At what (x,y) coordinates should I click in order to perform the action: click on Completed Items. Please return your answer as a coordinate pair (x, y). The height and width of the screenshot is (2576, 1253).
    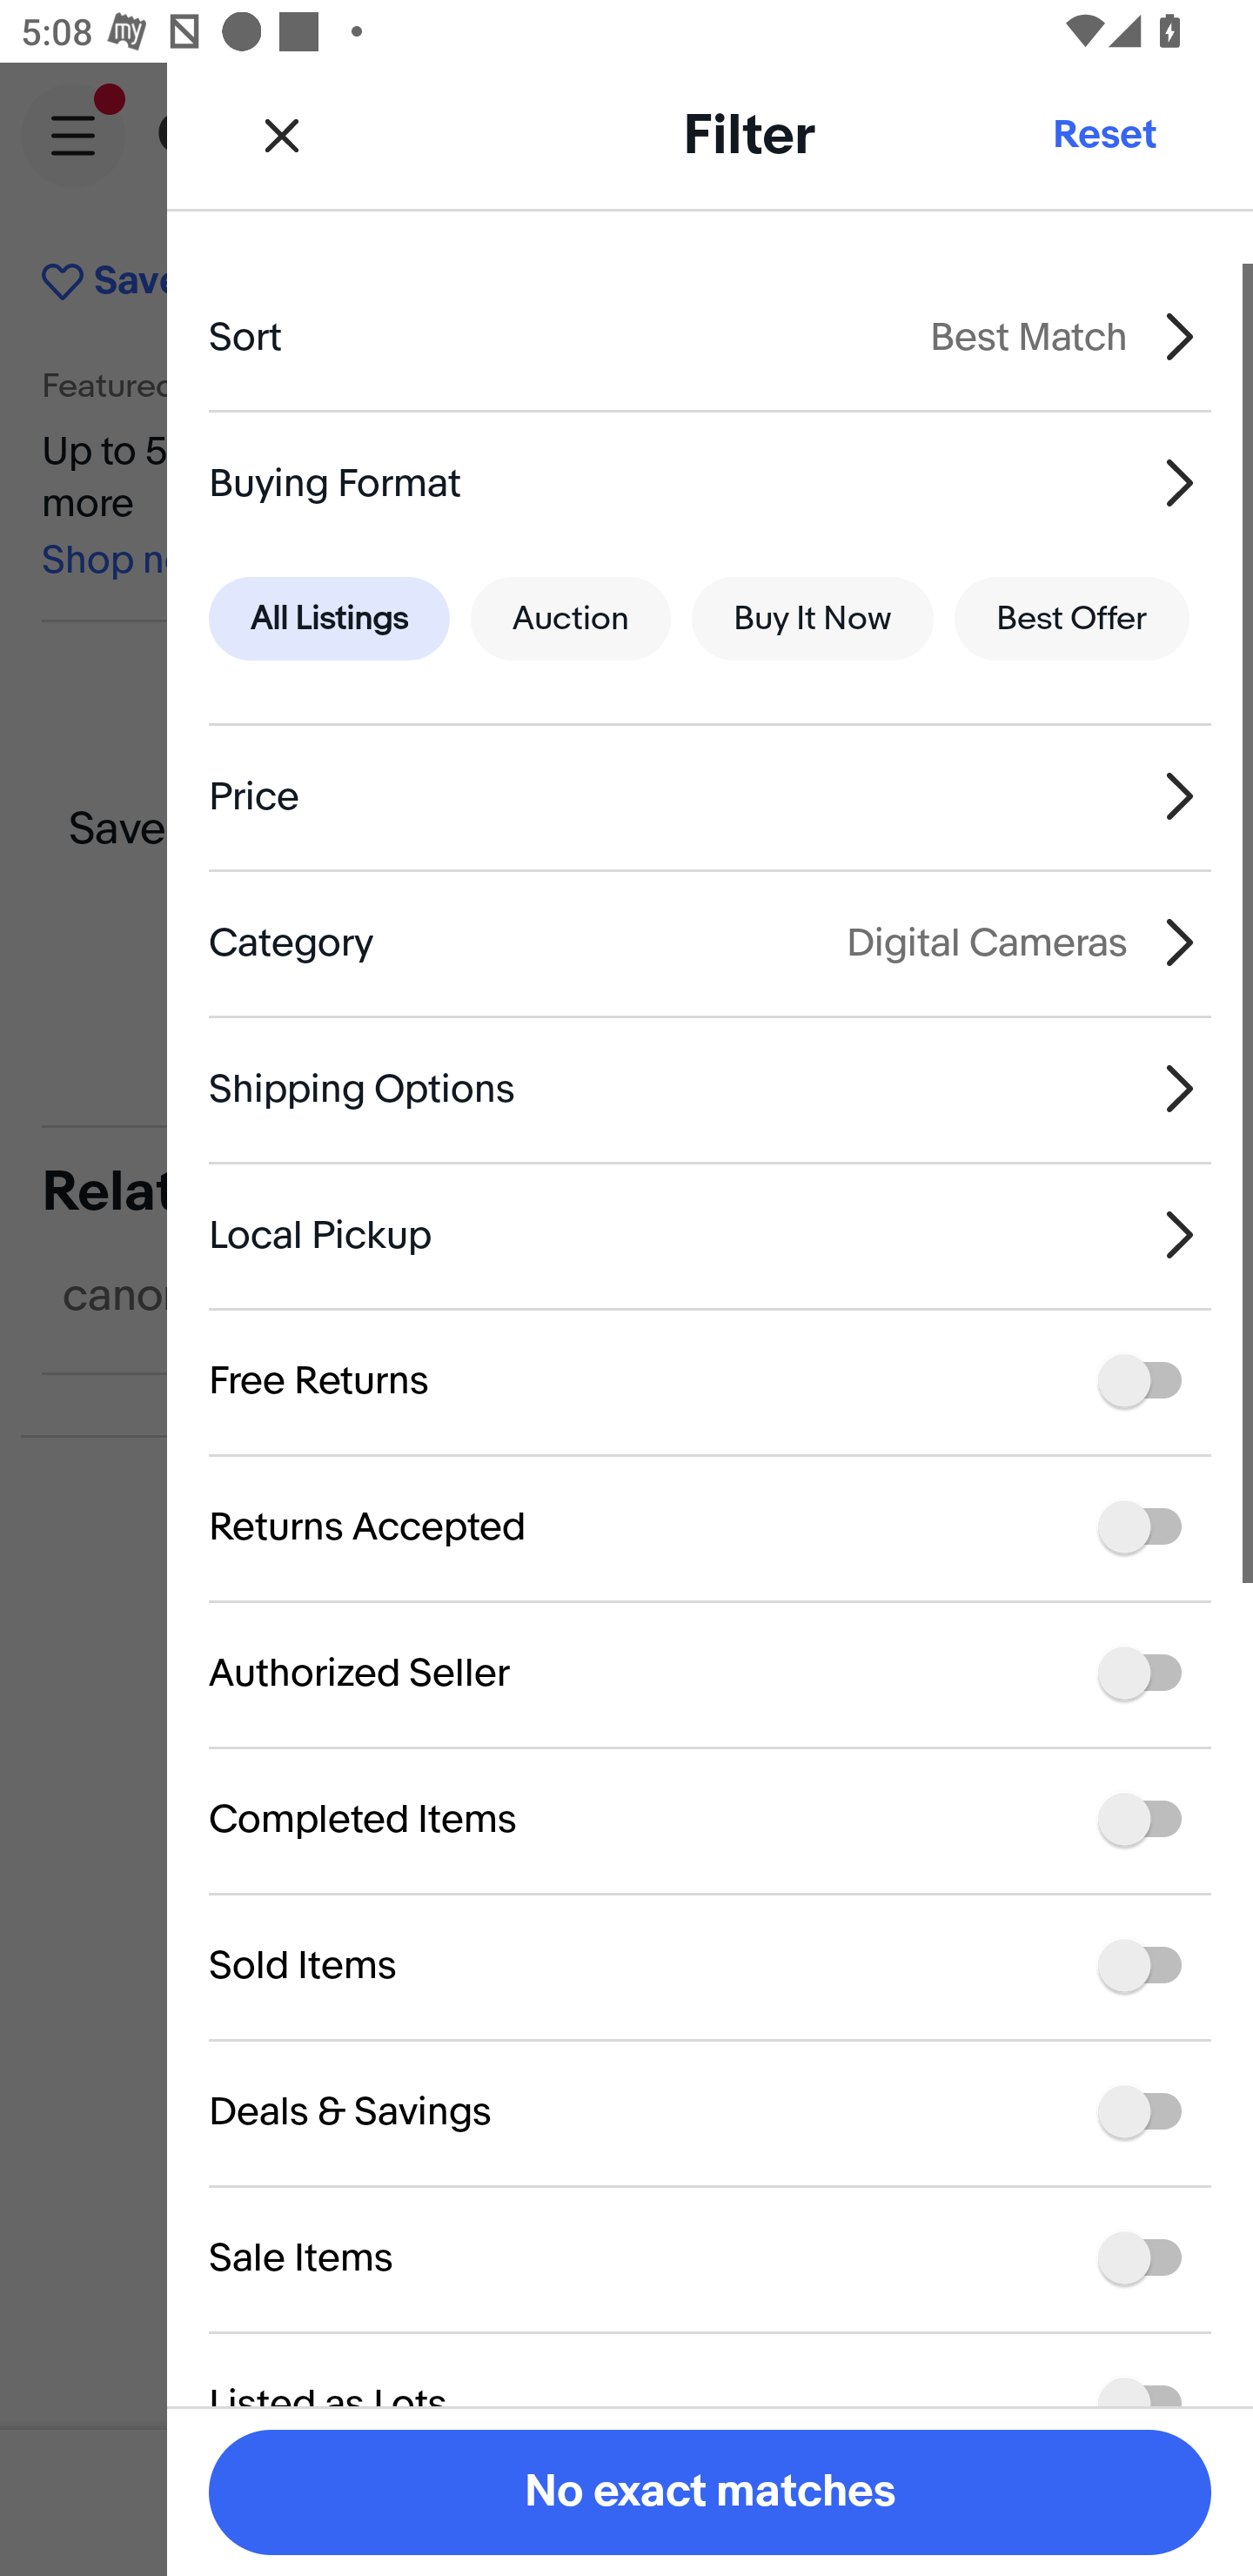
    Looking at the image, I should click on (710, 1819).